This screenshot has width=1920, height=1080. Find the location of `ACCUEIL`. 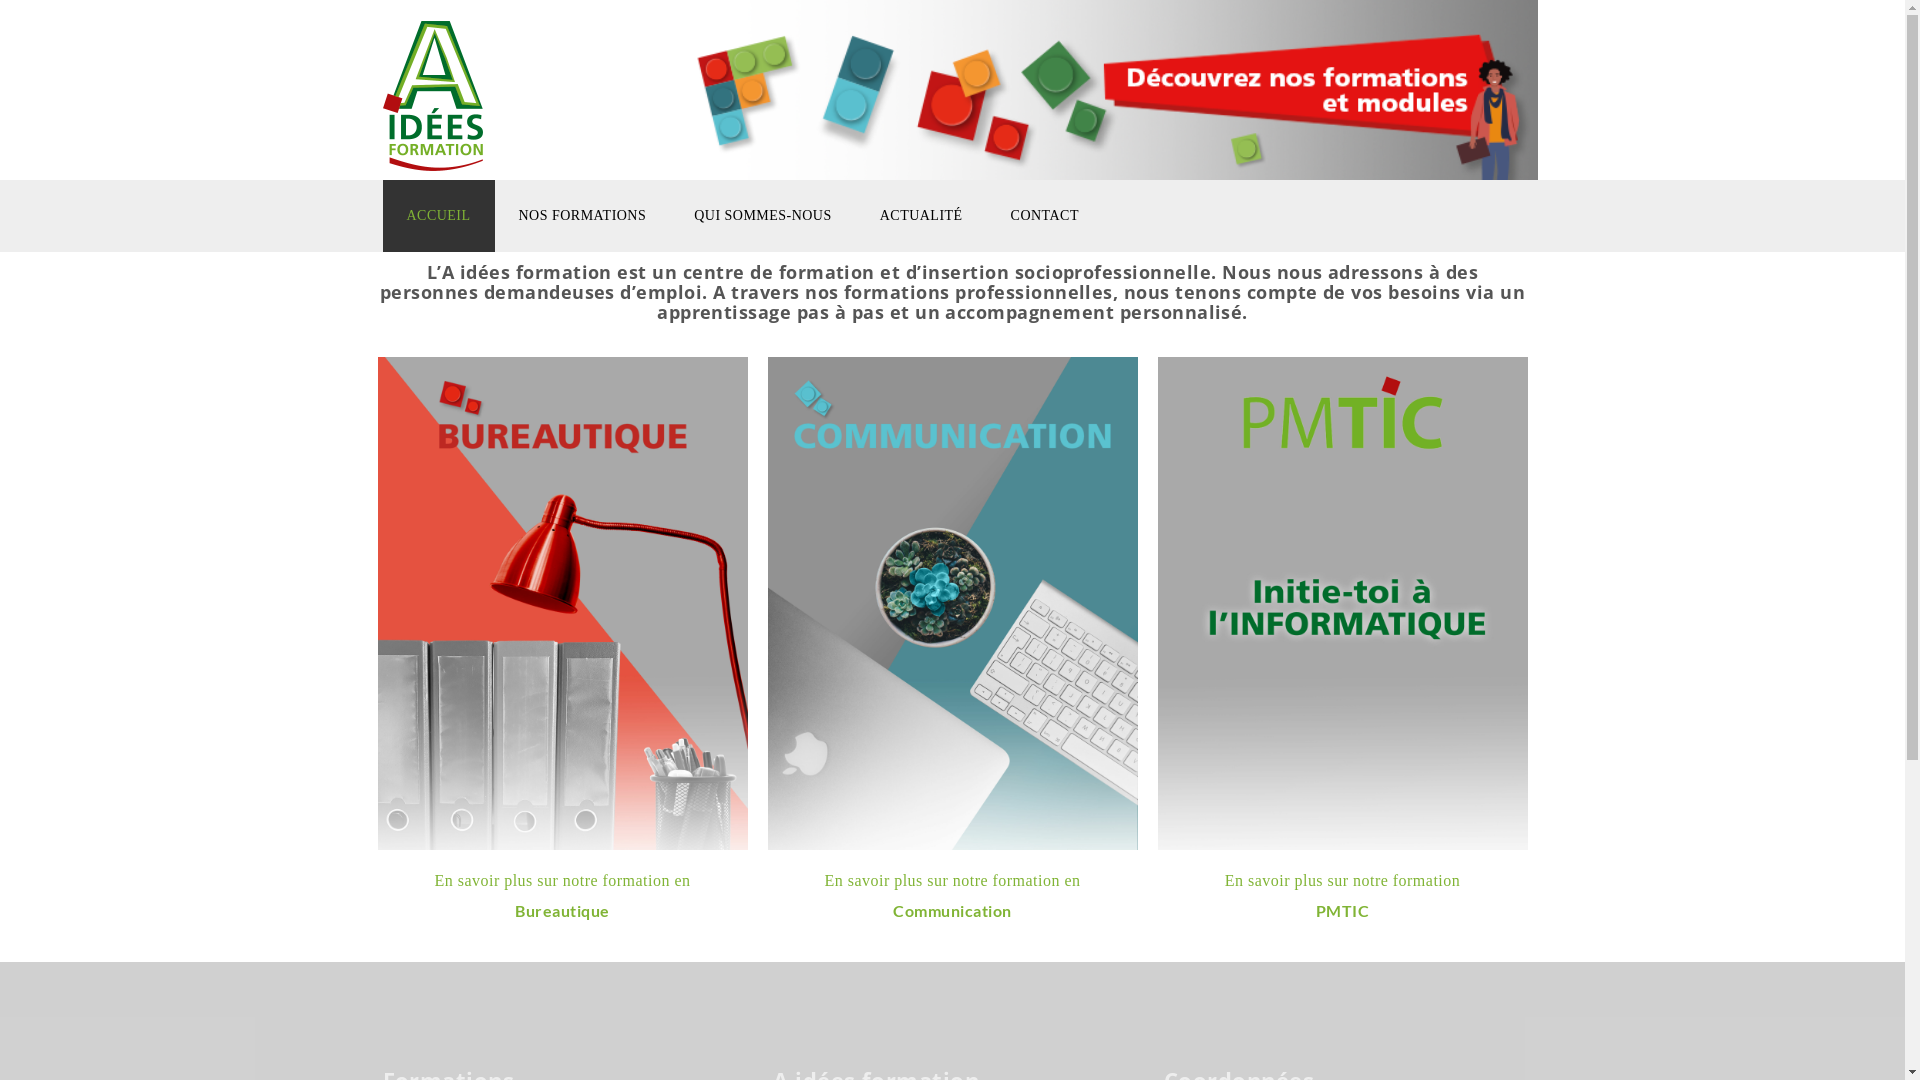

ACCUEIL is located at coordinates (438, 216).